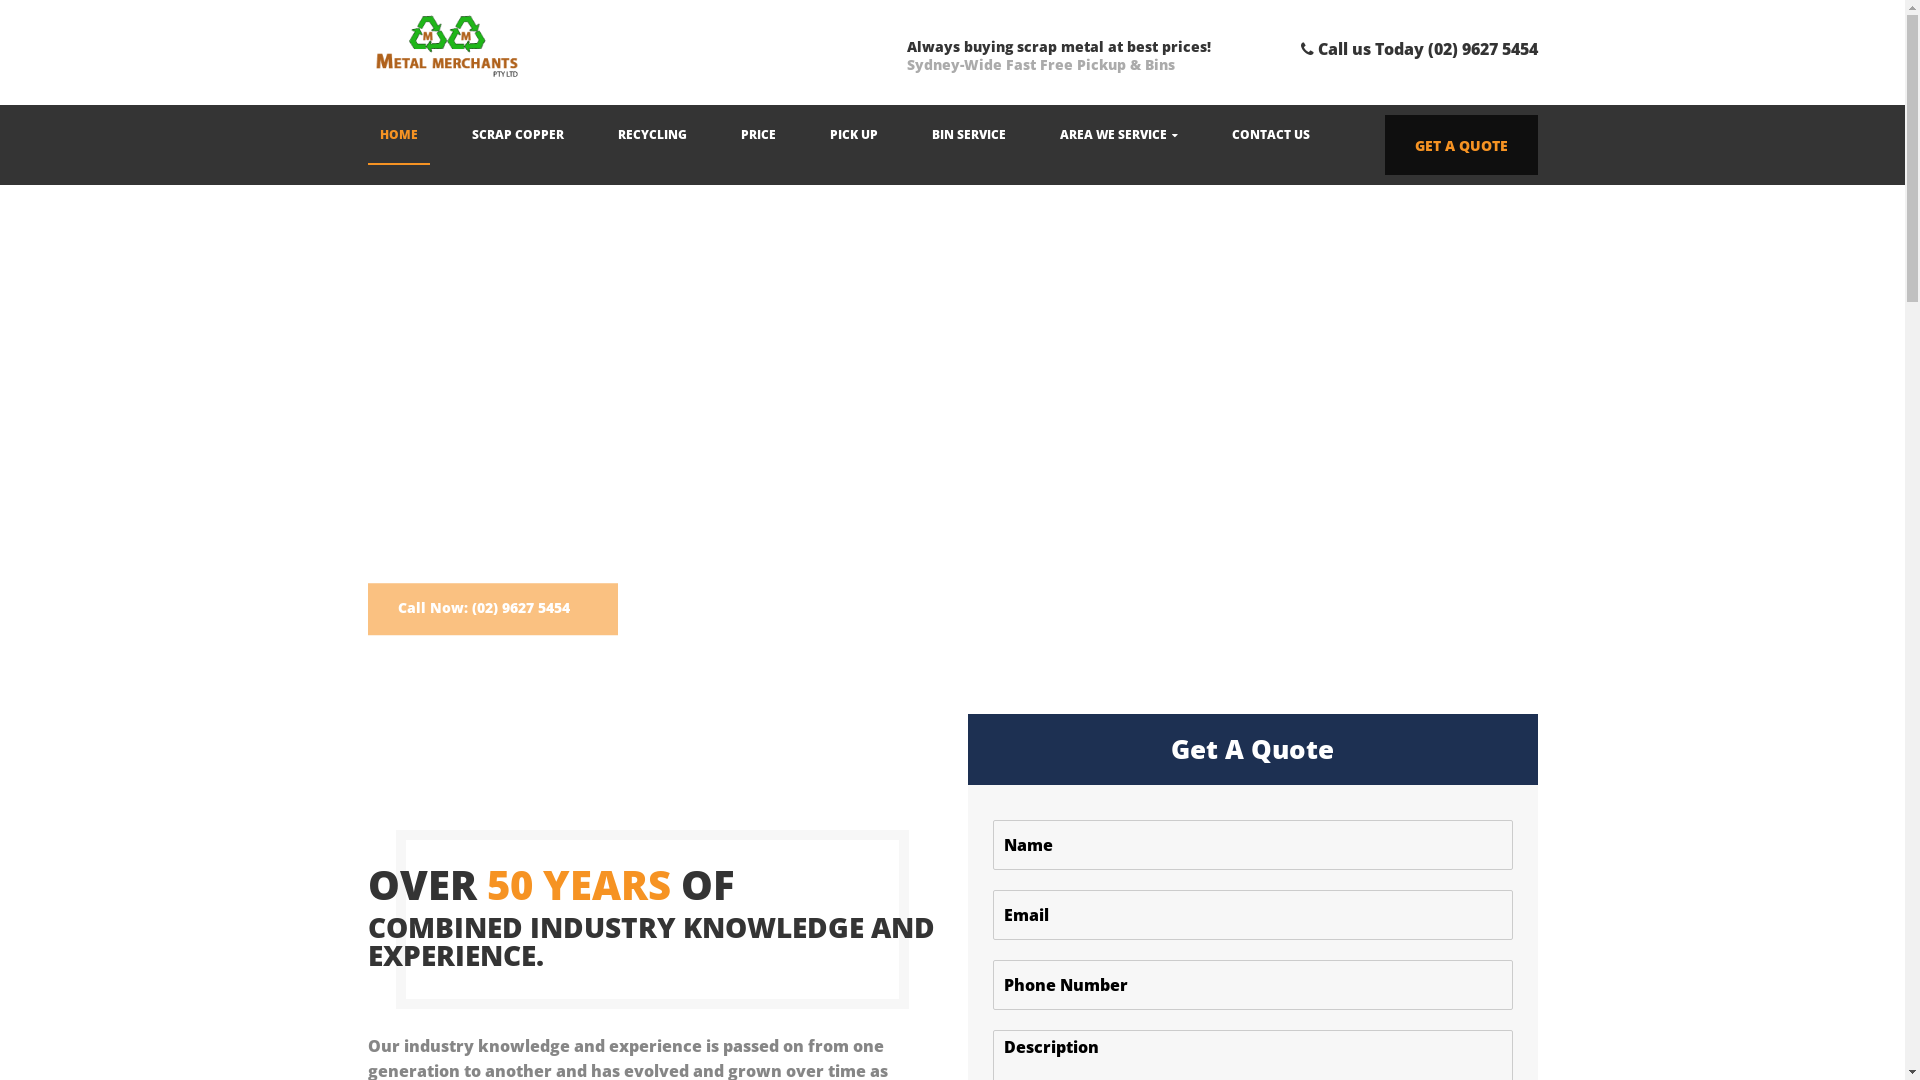 The height and width of the screenshot is (1080, 1920). What do you see at coordinates (1119, 135) in the screenshot?
I see `AREA WE SERVICE` at bounding box center [1119, 135].